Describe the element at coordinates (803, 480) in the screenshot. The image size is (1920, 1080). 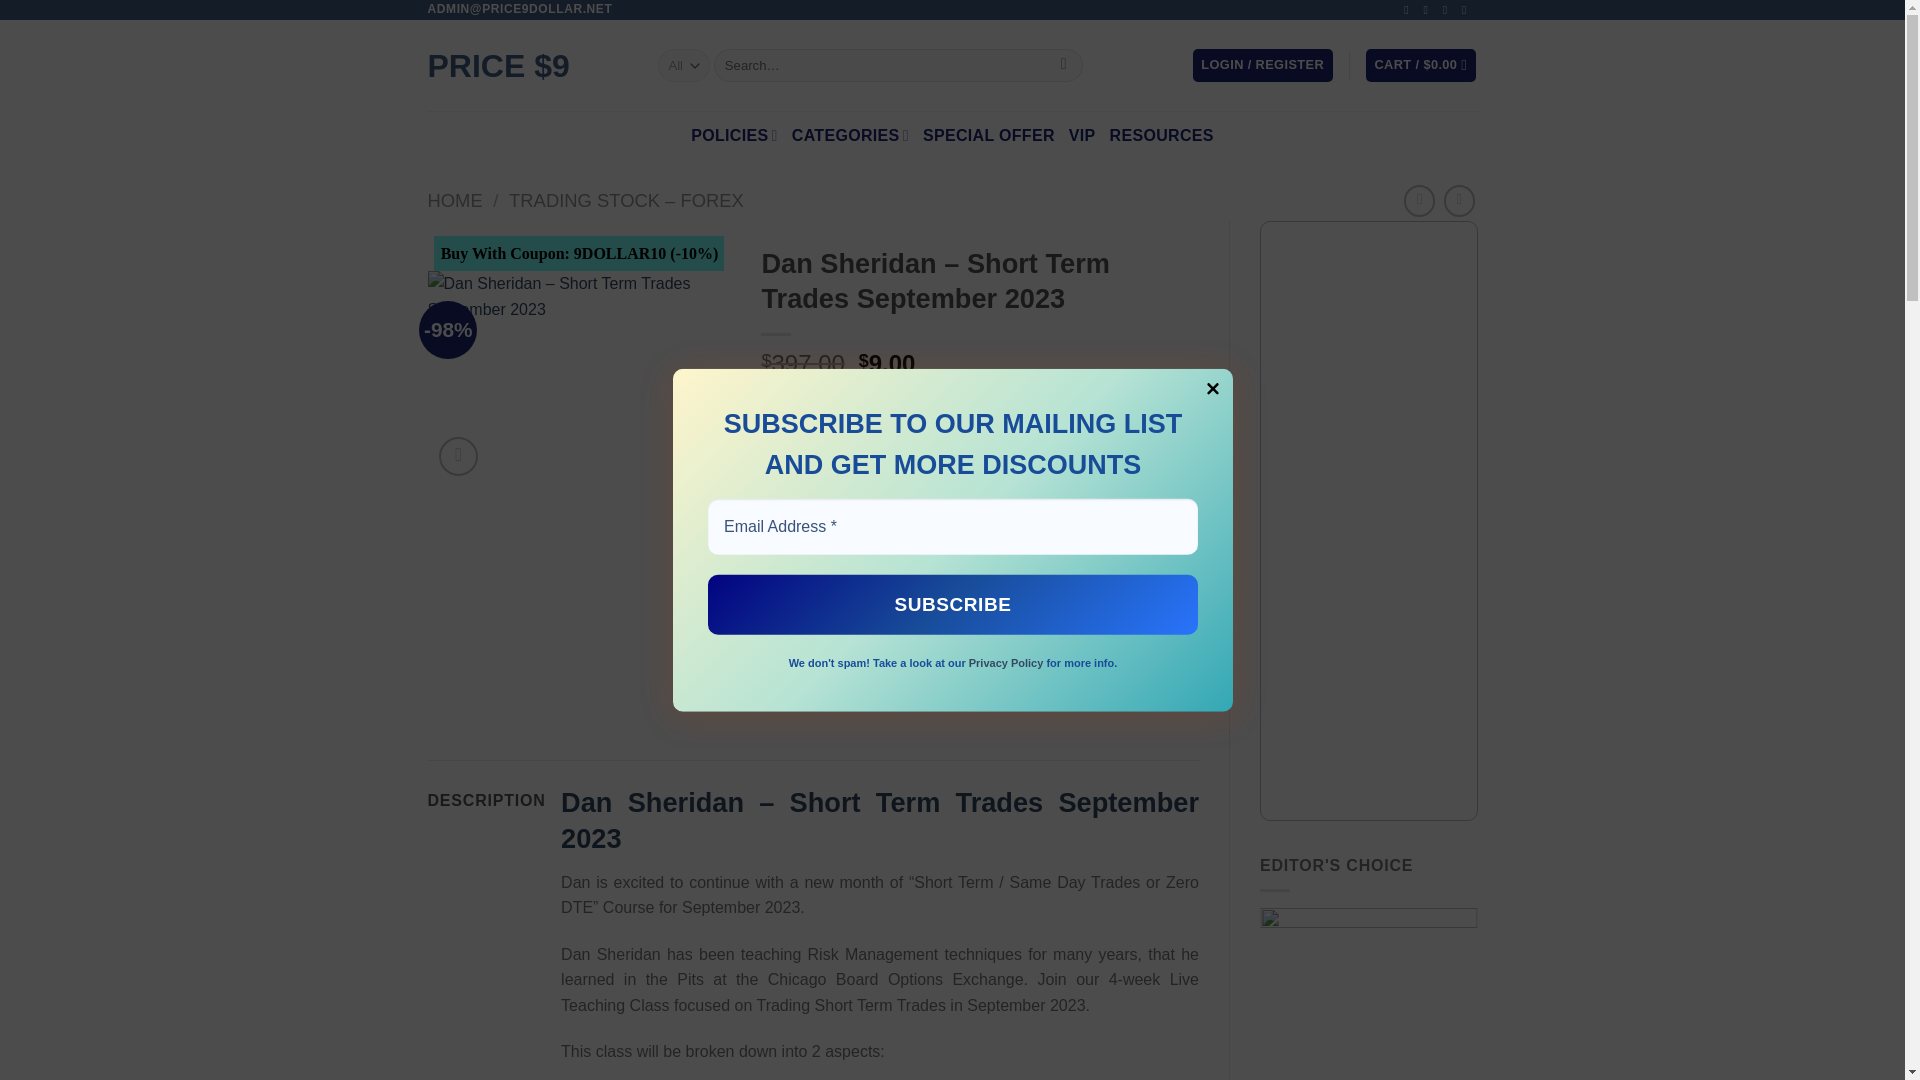
I see `1` at that location.